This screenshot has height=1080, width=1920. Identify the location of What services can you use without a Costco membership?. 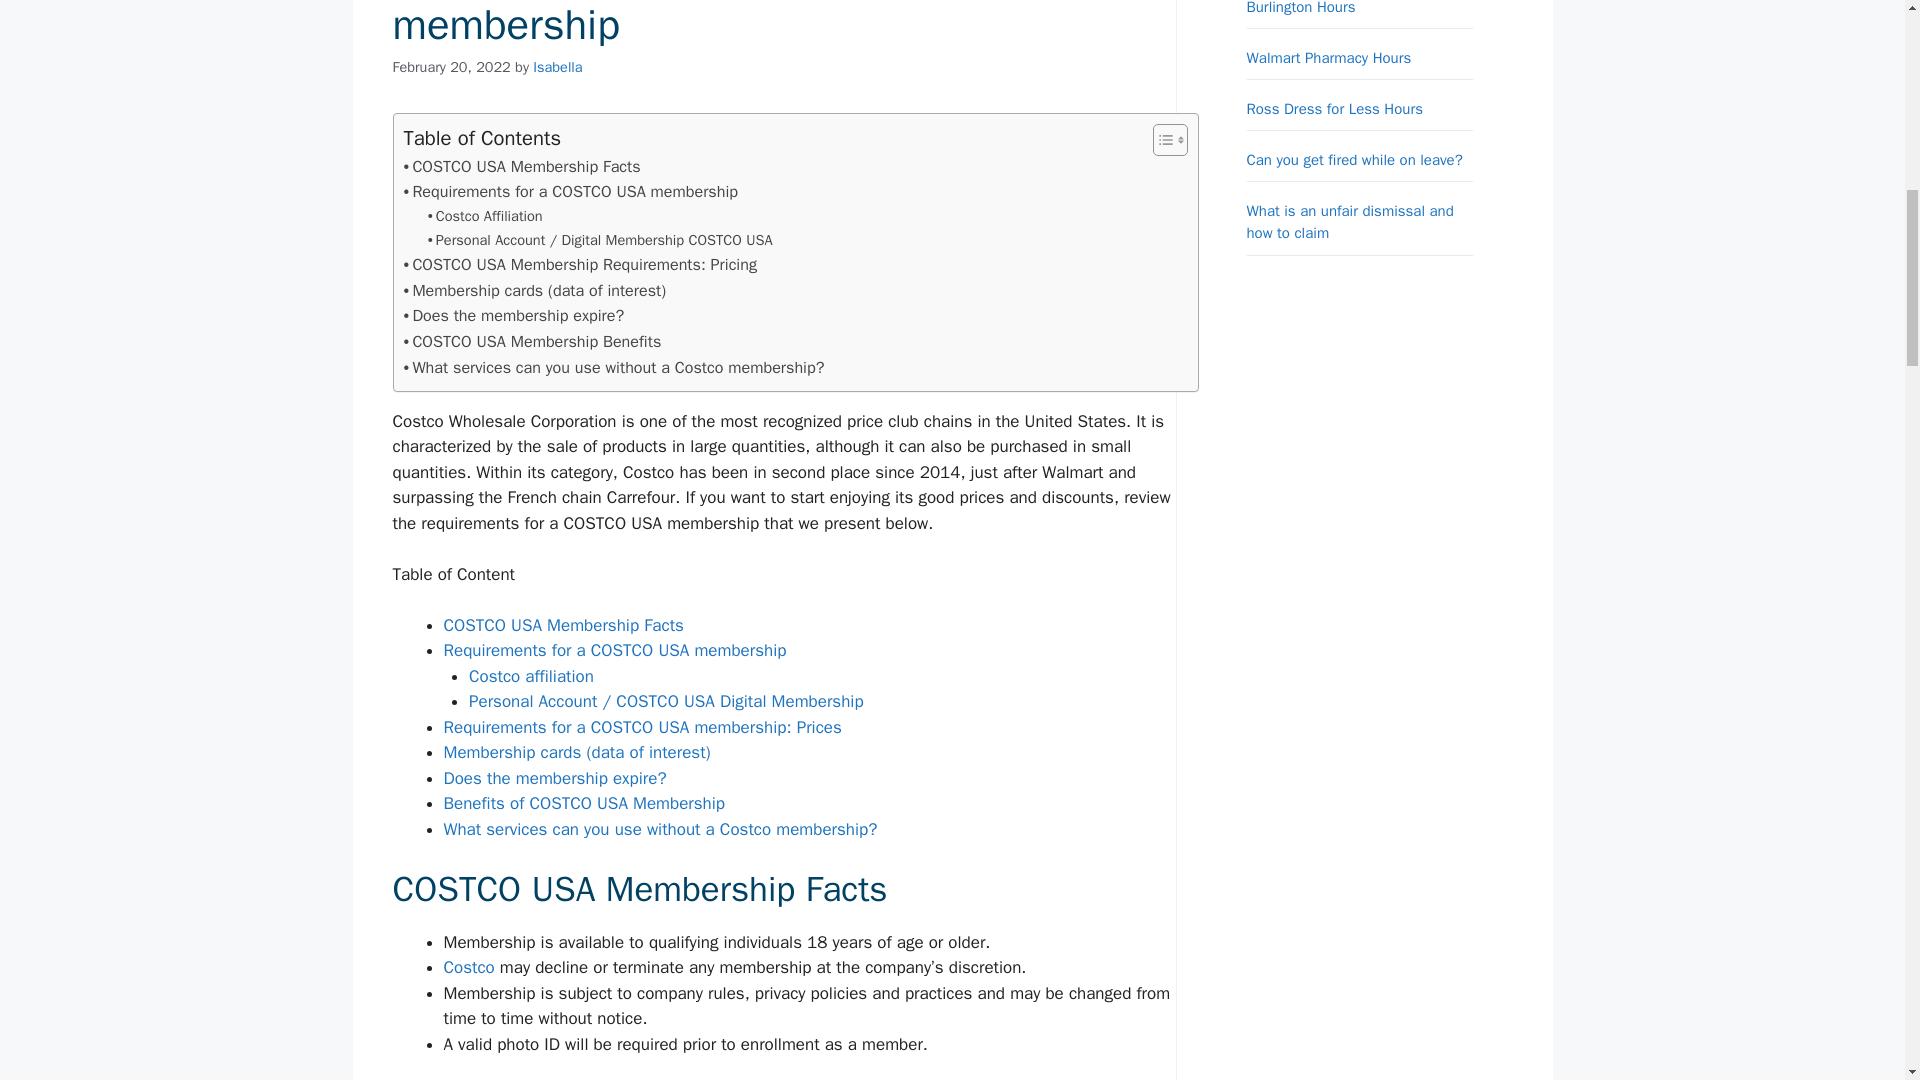
(614, 368).